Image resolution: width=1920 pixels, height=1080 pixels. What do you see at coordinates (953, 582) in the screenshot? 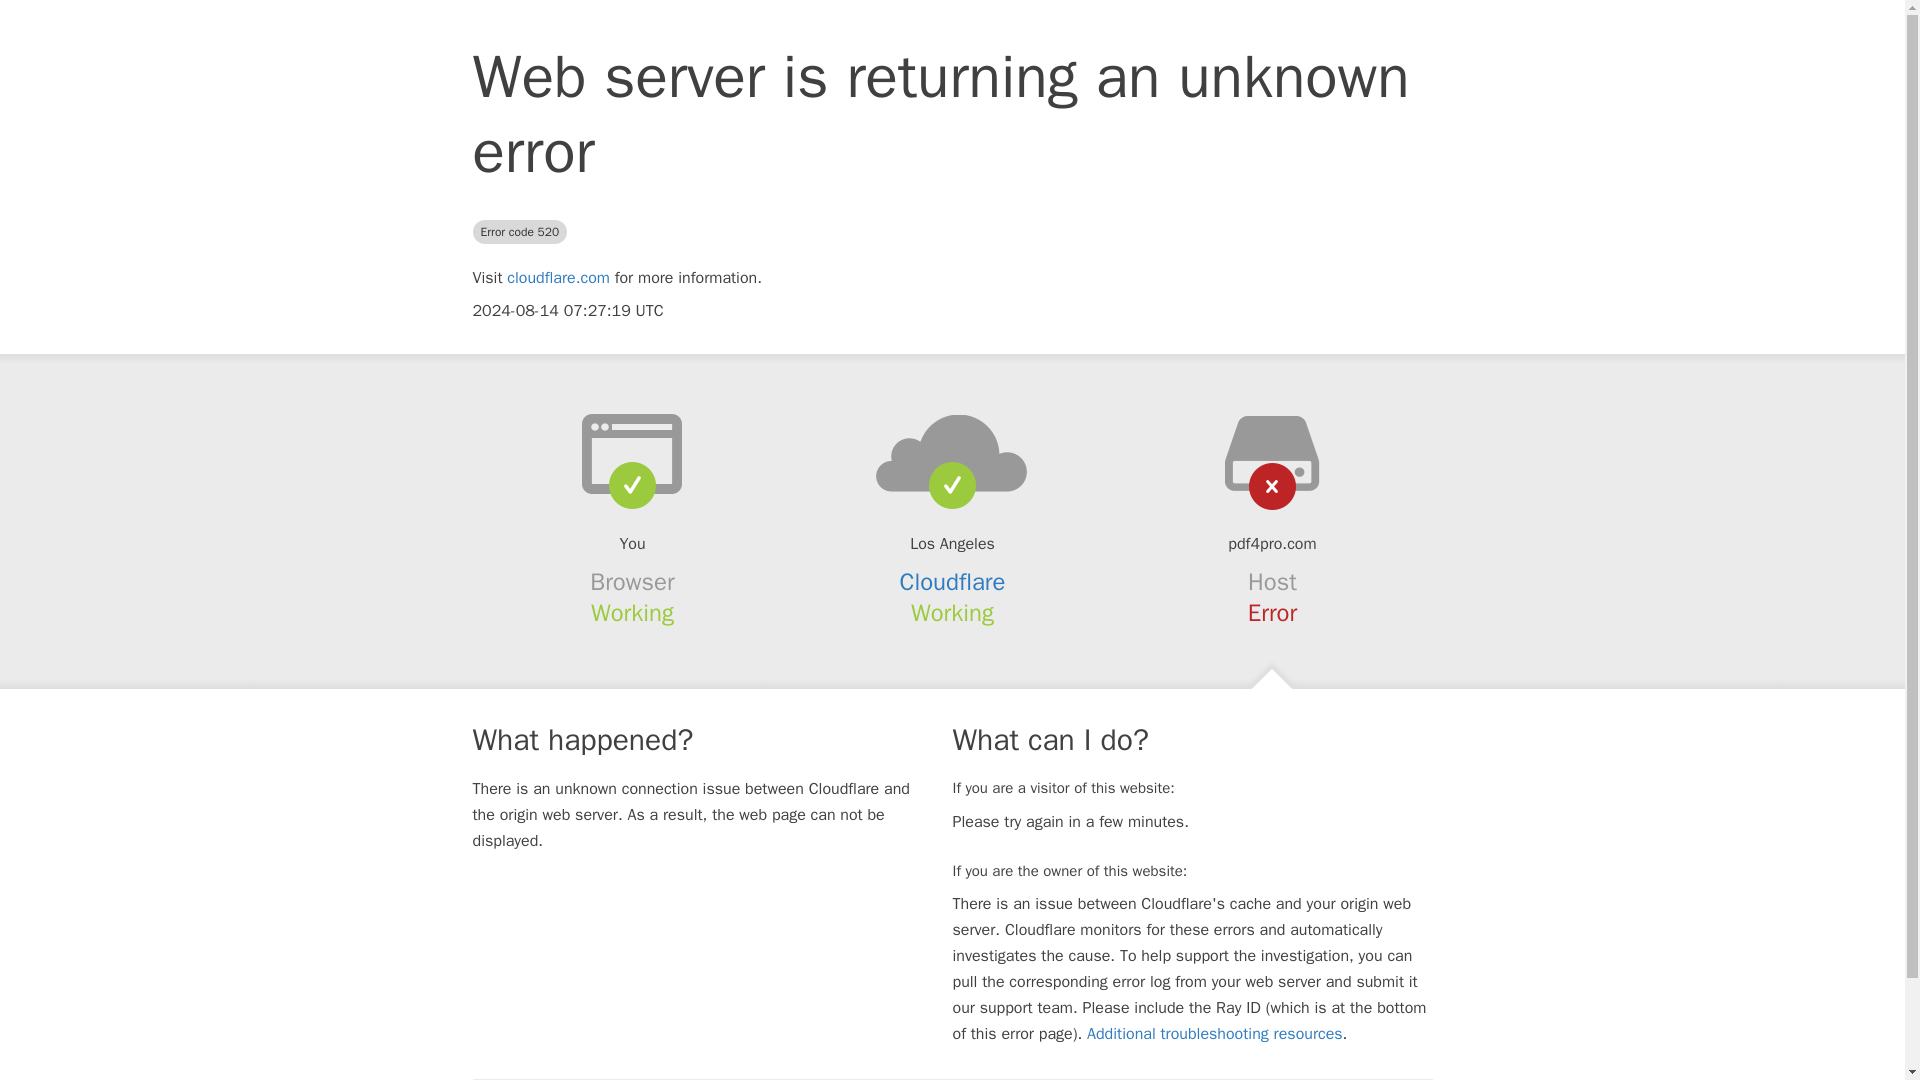
I see `Cloudflare` at bounding box center [953, 582].